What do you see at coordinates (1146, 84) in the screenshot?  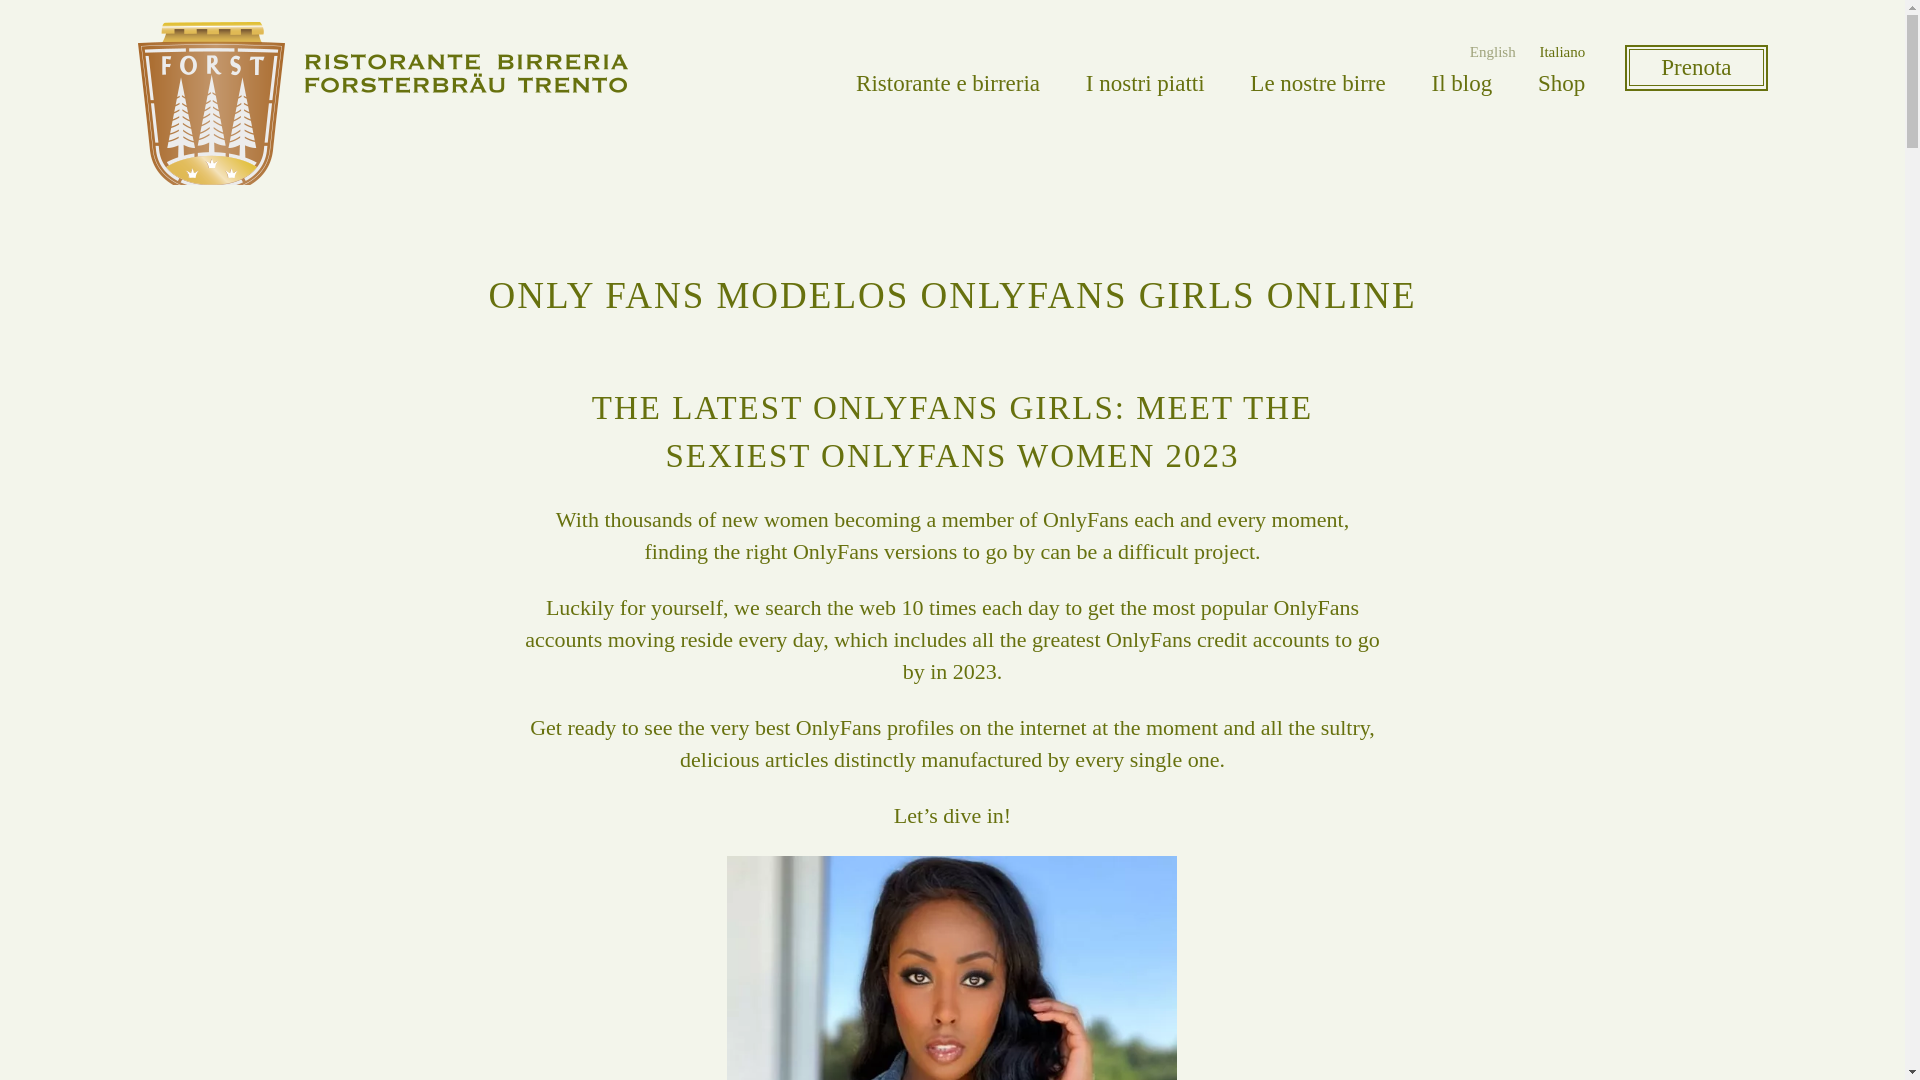 I see `I nostri piatti` at bounding box center [1146, 84].